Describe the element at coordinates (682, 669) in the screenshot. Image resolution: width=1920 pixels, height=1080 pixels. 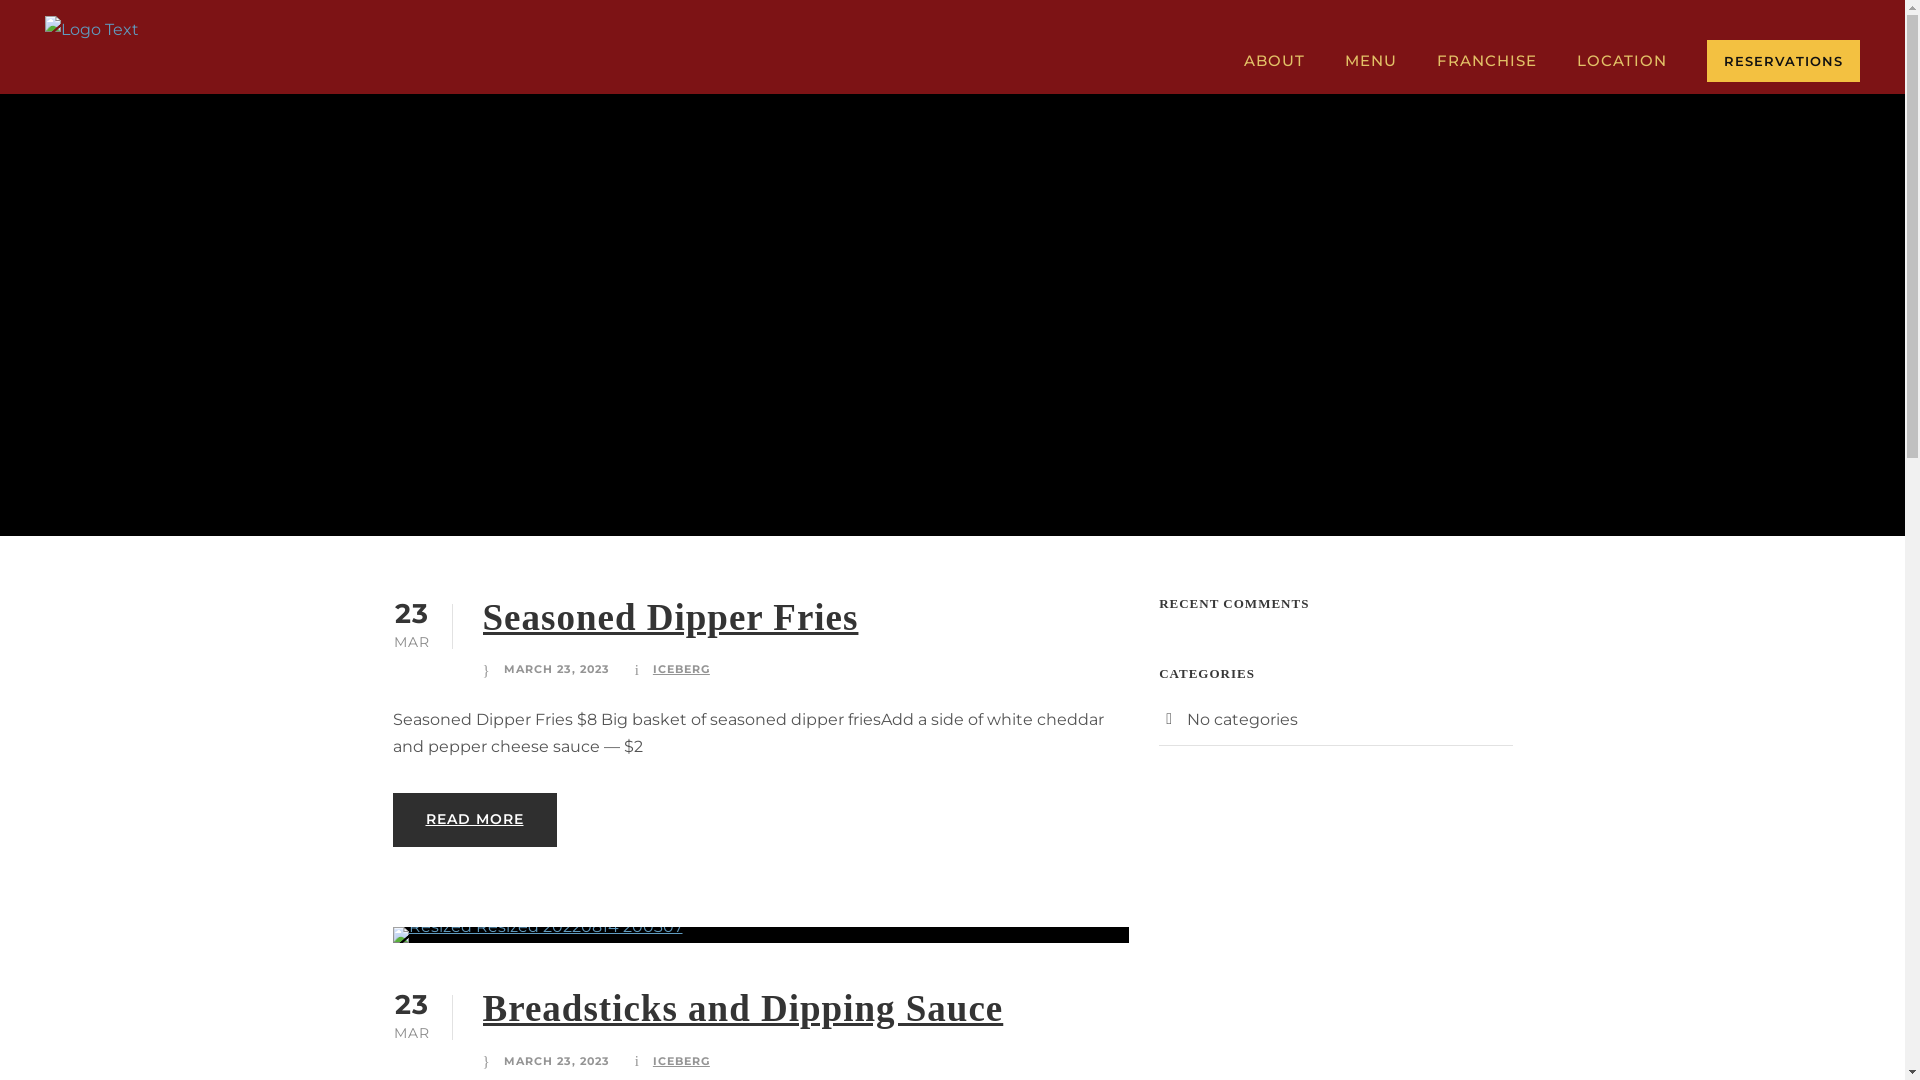
I see `ICEBERG` at that location.